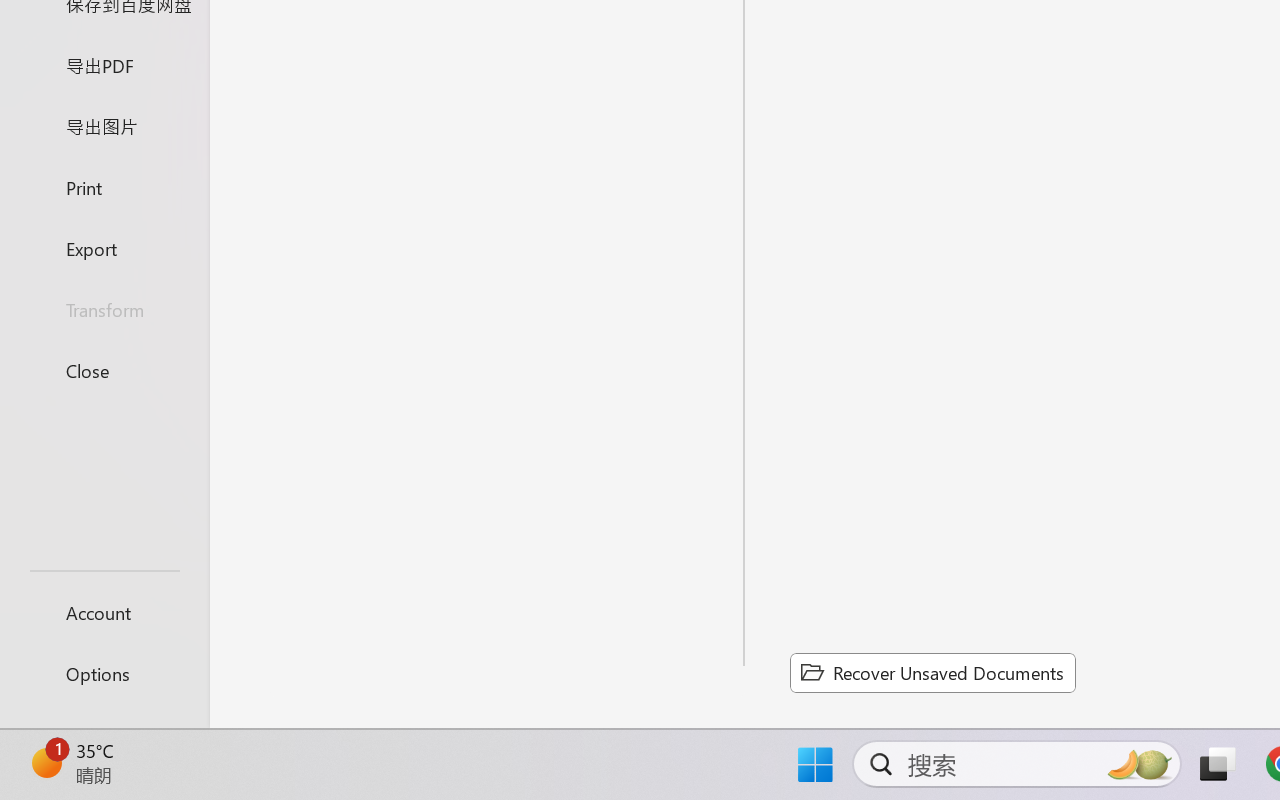 Image resolution: width=1280 pixels, height=800 pixels. Describe the element at coordinates (104, 310) in the screenshot. I see `Transform` at that location.